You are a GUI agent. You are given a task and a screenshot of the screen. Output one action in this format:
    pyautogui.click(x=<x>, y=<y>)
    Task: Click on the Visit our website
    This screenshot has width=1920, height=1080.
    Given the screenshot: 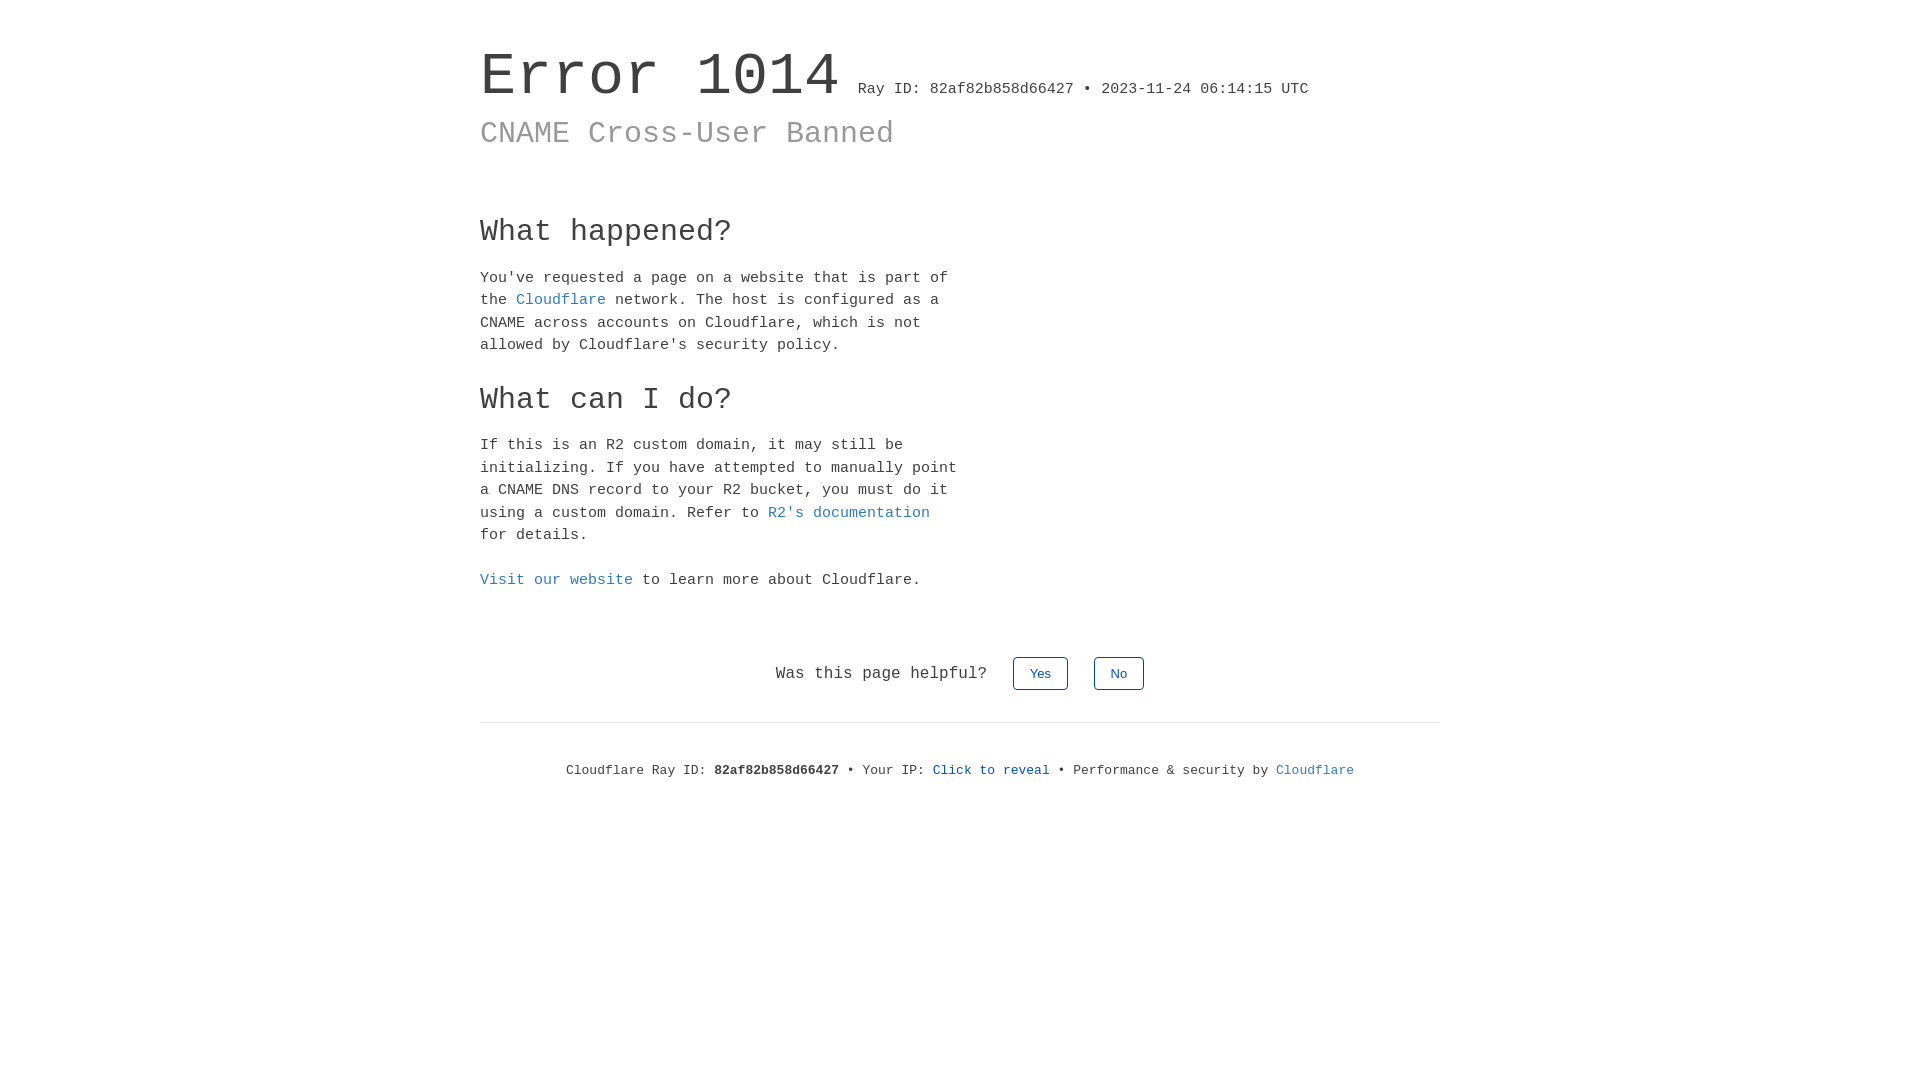 What is the action you would take?
    pyautogui.click(x=556, y=580)
    